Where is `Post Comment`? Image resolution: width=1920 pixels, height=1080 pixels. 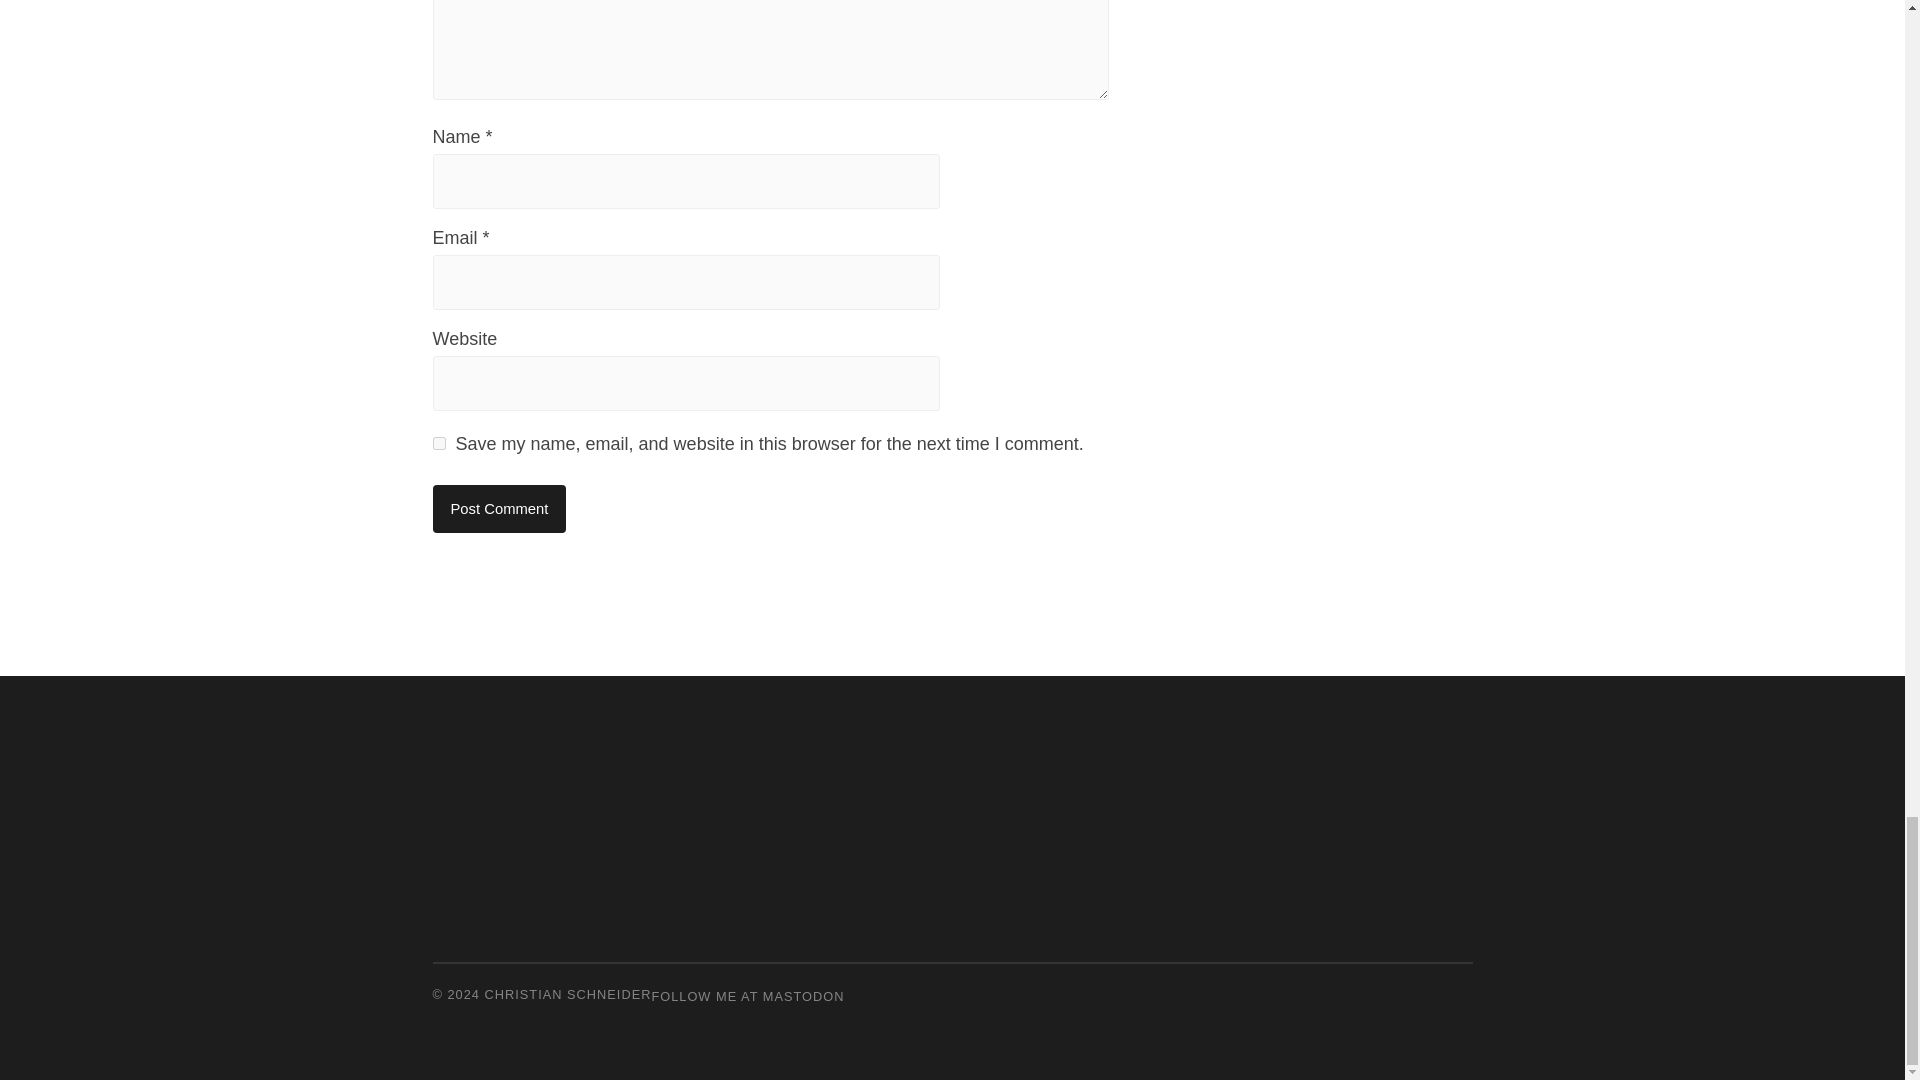
Post Comment is located at coordinates (499, 508).